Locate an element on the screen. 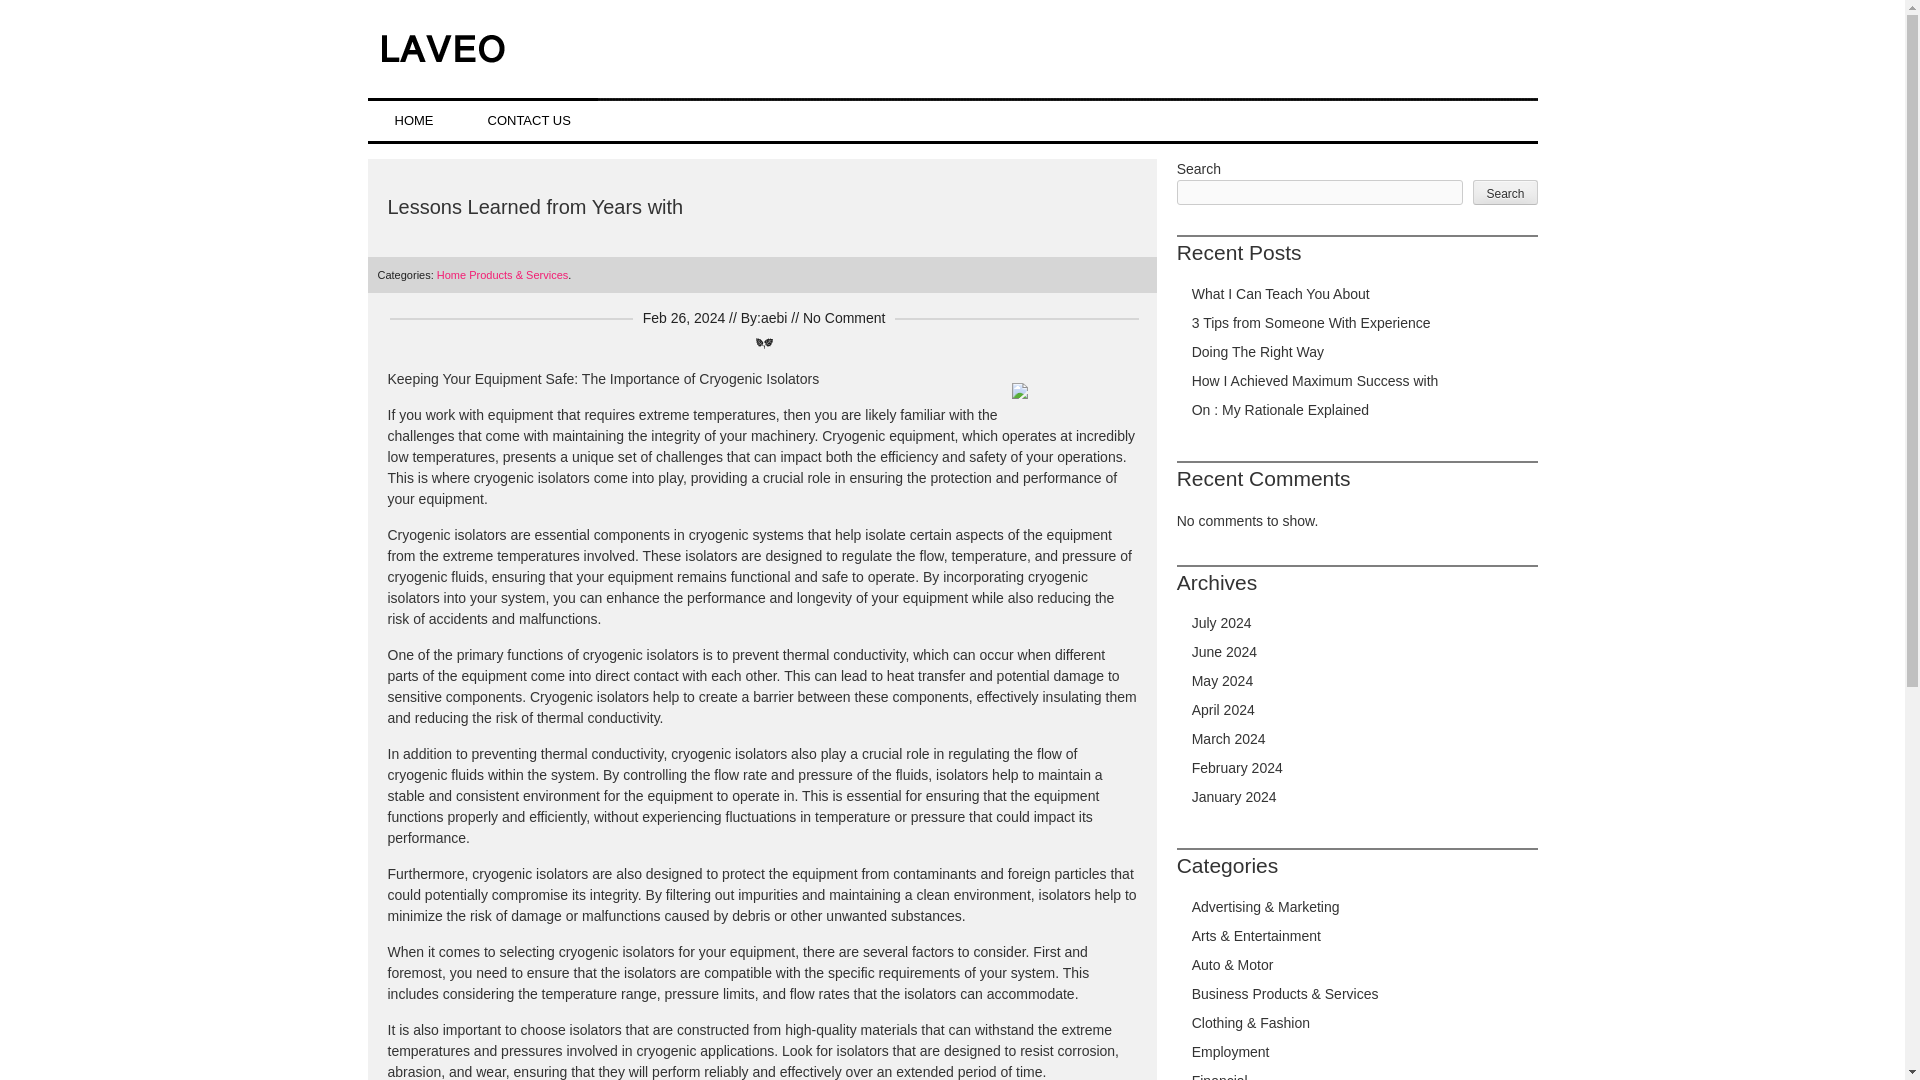 This screenshot has width=1920, height=1080. What I Can Teach You About is located at coordinates (1281, 294).